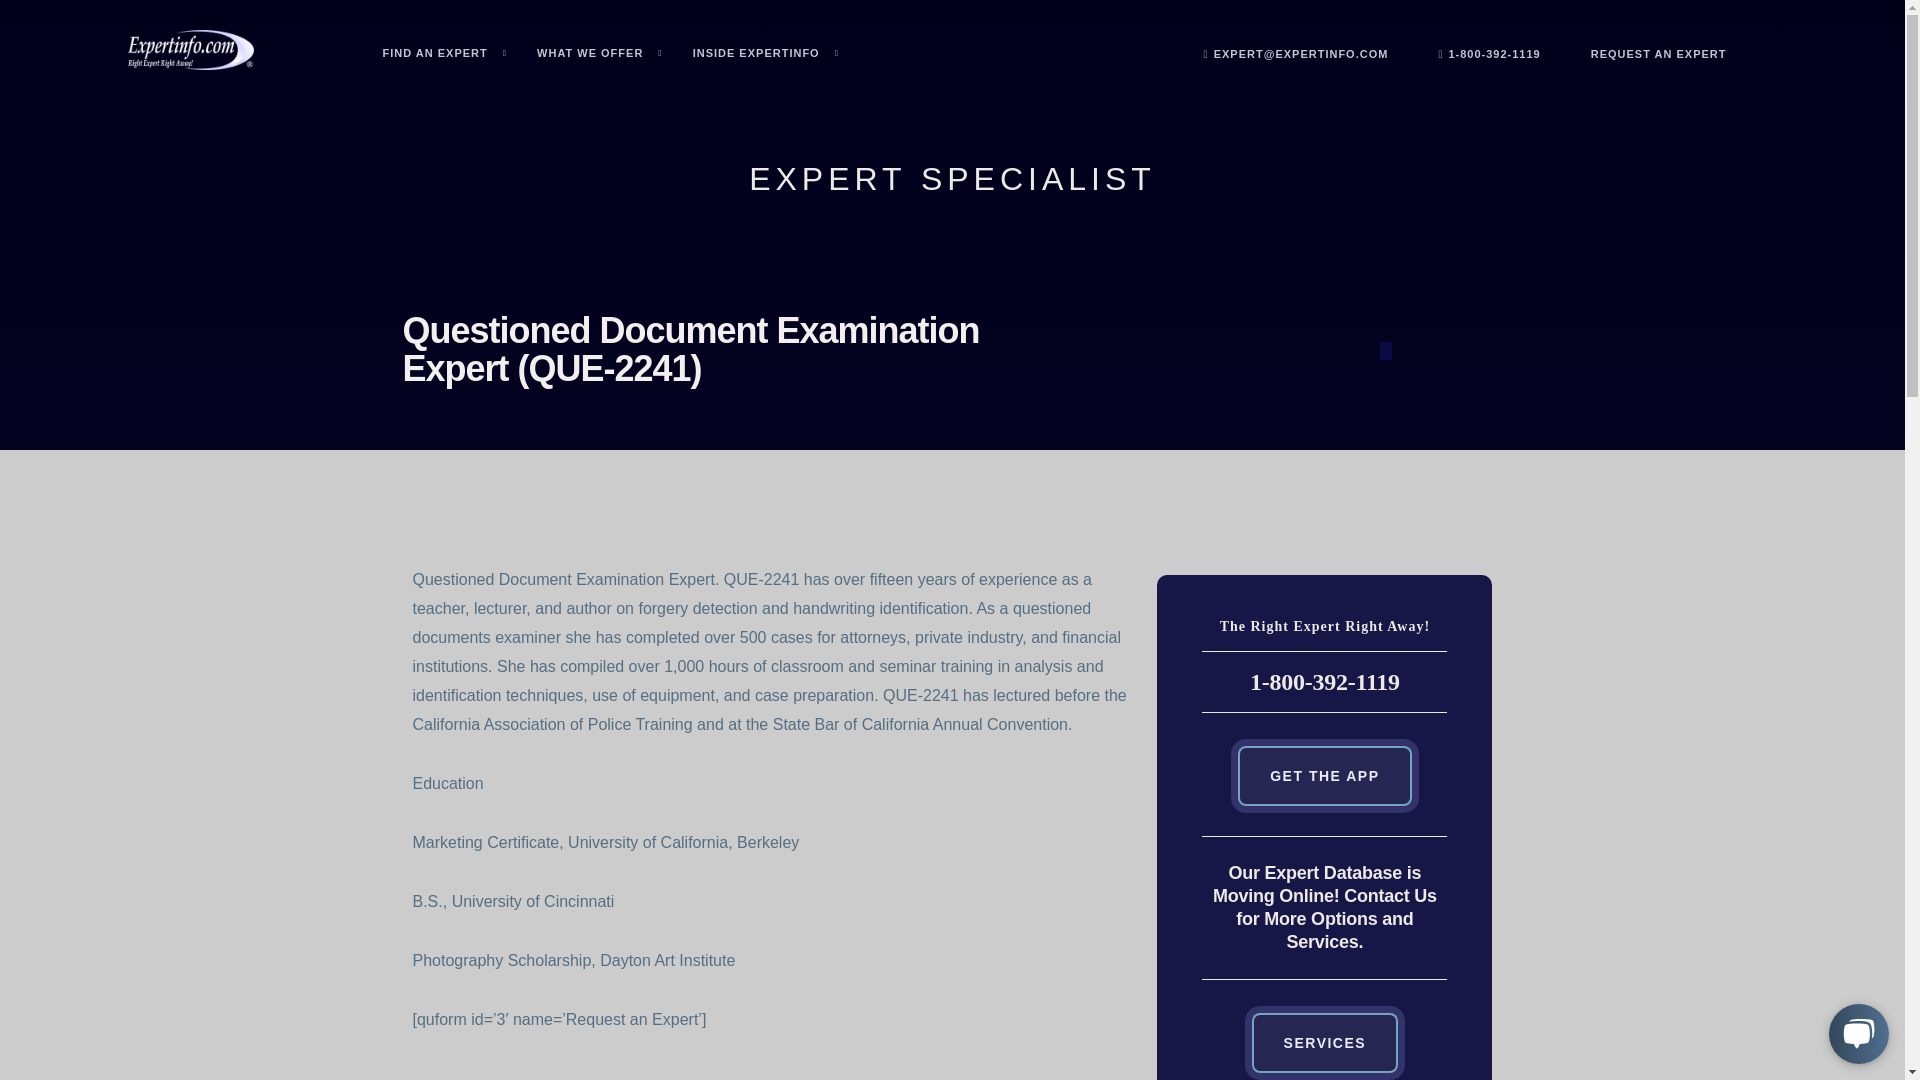  Describe the element at coordinates (444, 53) in the screenshot. I see `FIND AN EXPERT` at that location.